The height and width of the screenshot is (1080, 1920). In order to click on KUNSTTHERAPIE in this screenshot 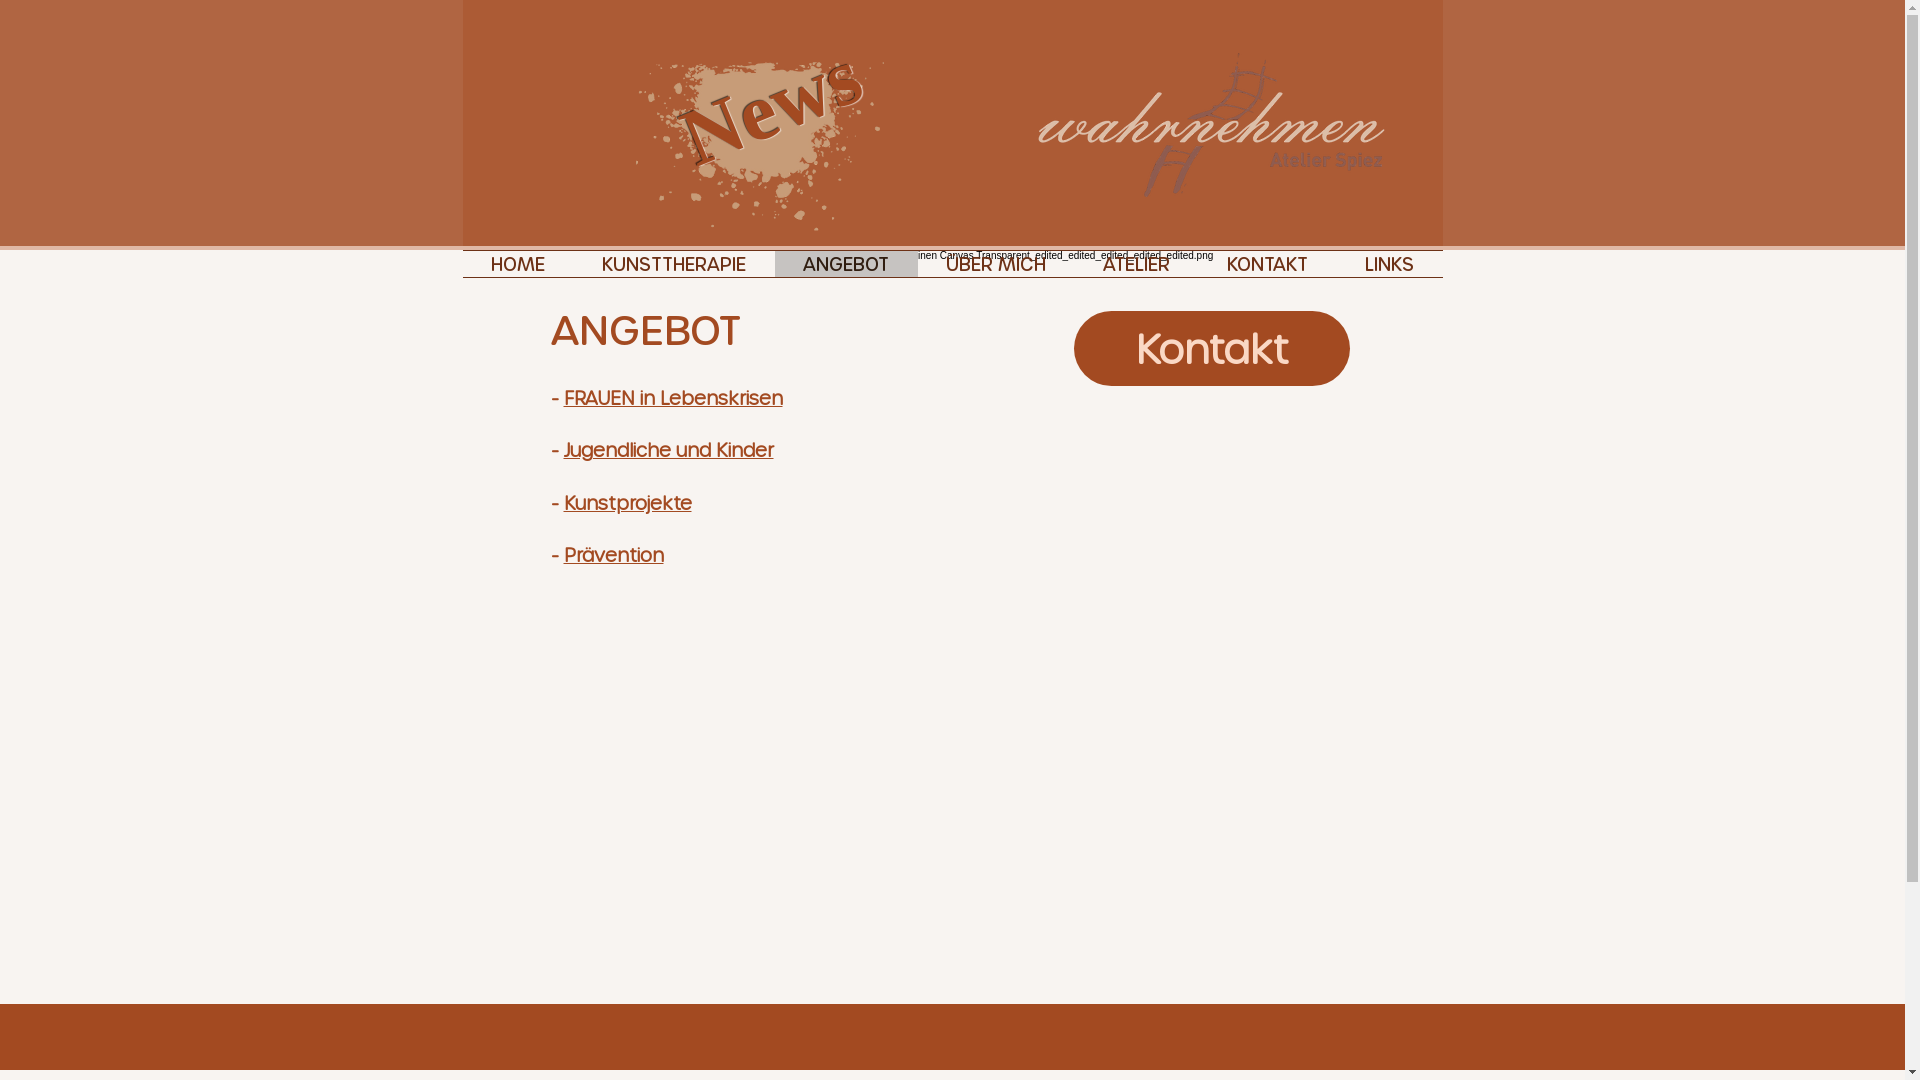, I will do `click(674, 264)`.